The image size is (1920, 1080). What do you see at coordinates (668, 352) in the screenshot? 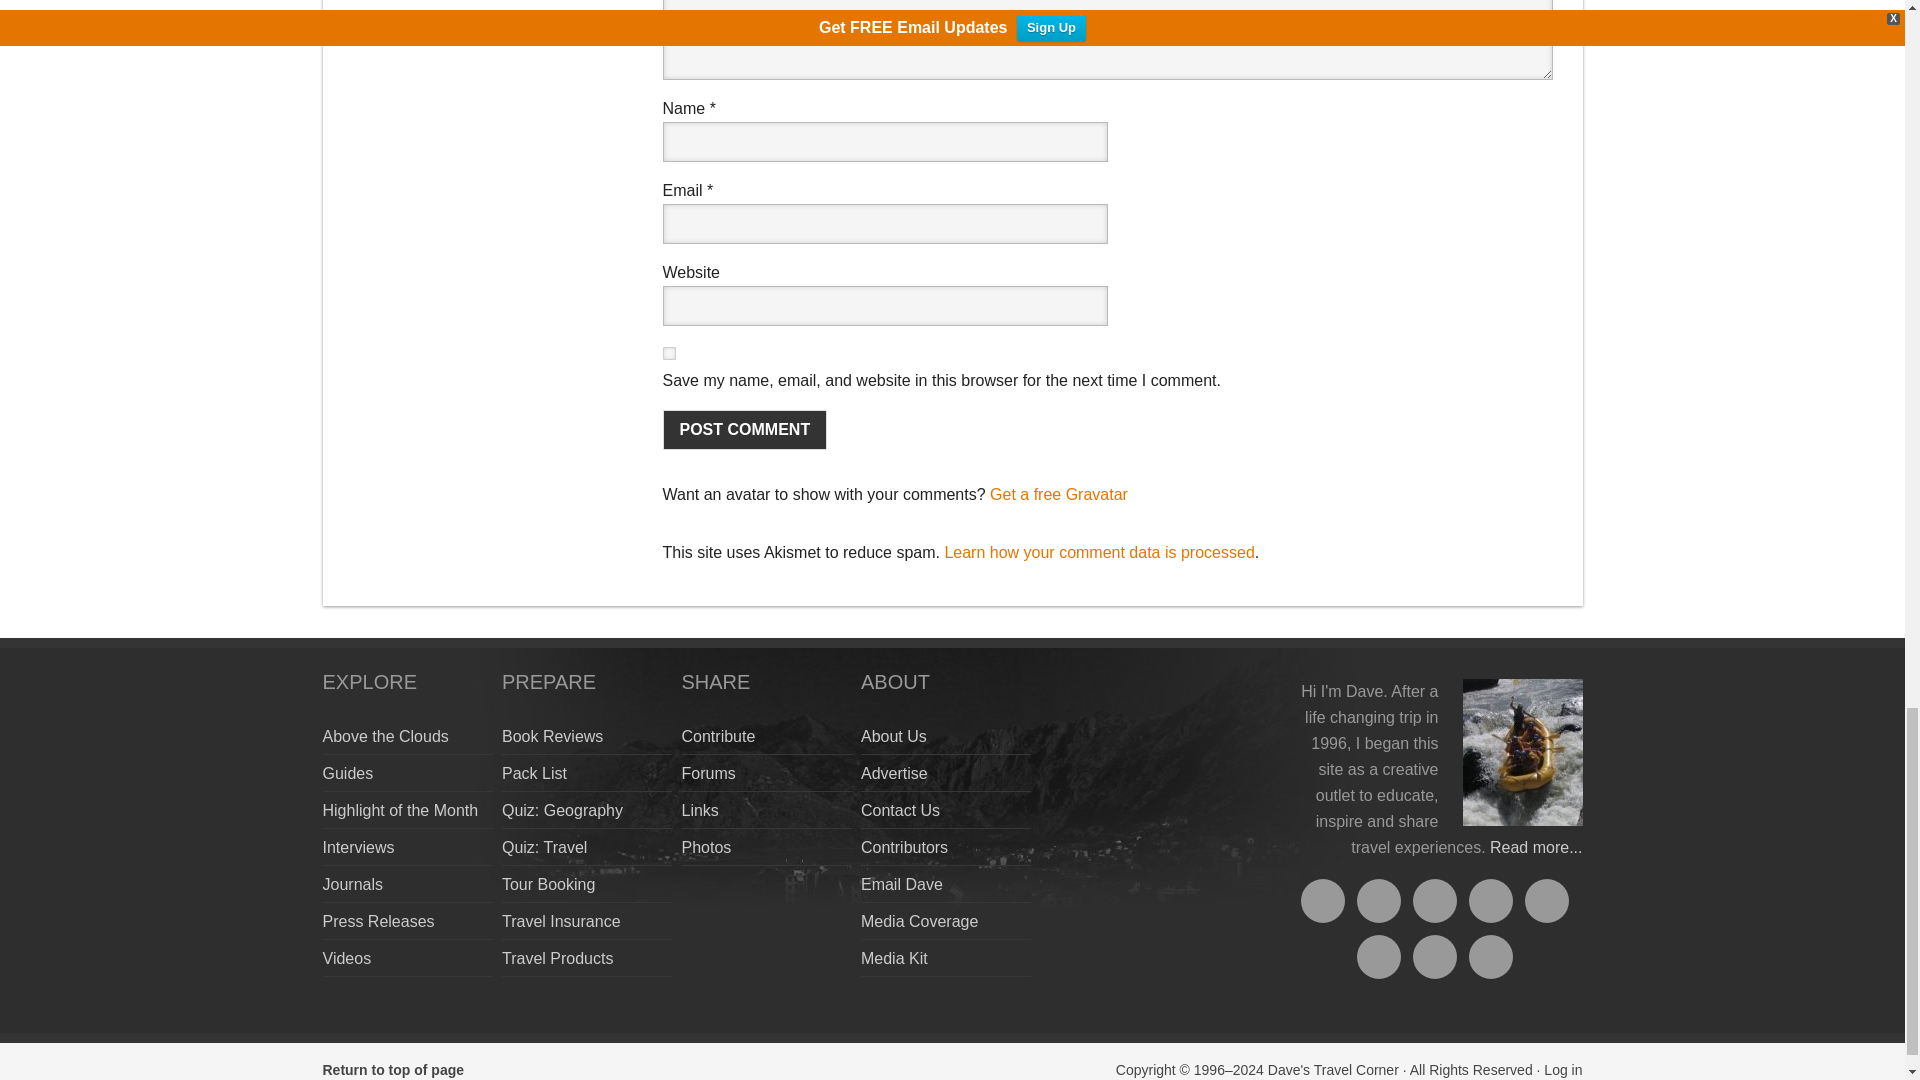
I see `yes` at bounding box center [668, 352].